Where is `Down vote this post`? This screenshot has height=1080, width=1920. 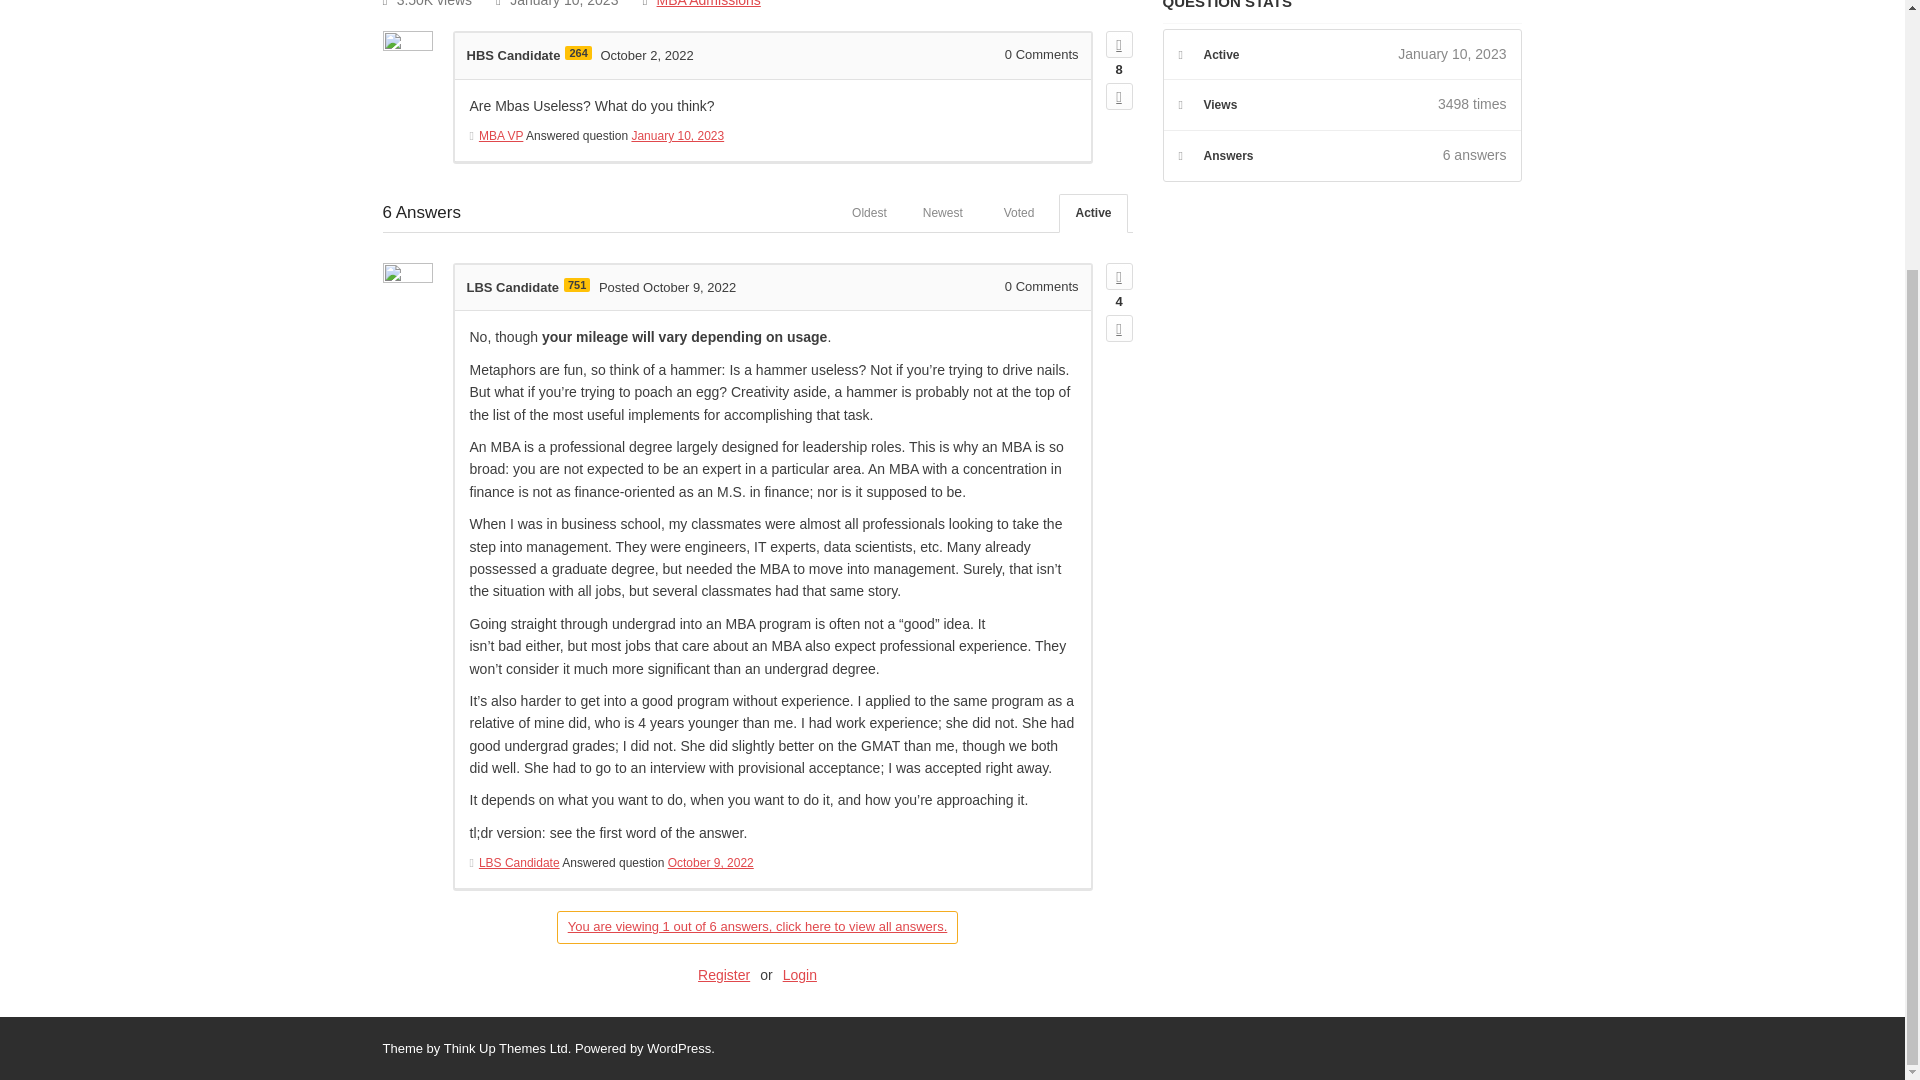 Down vote this post is located at coordinates (1118, 96).